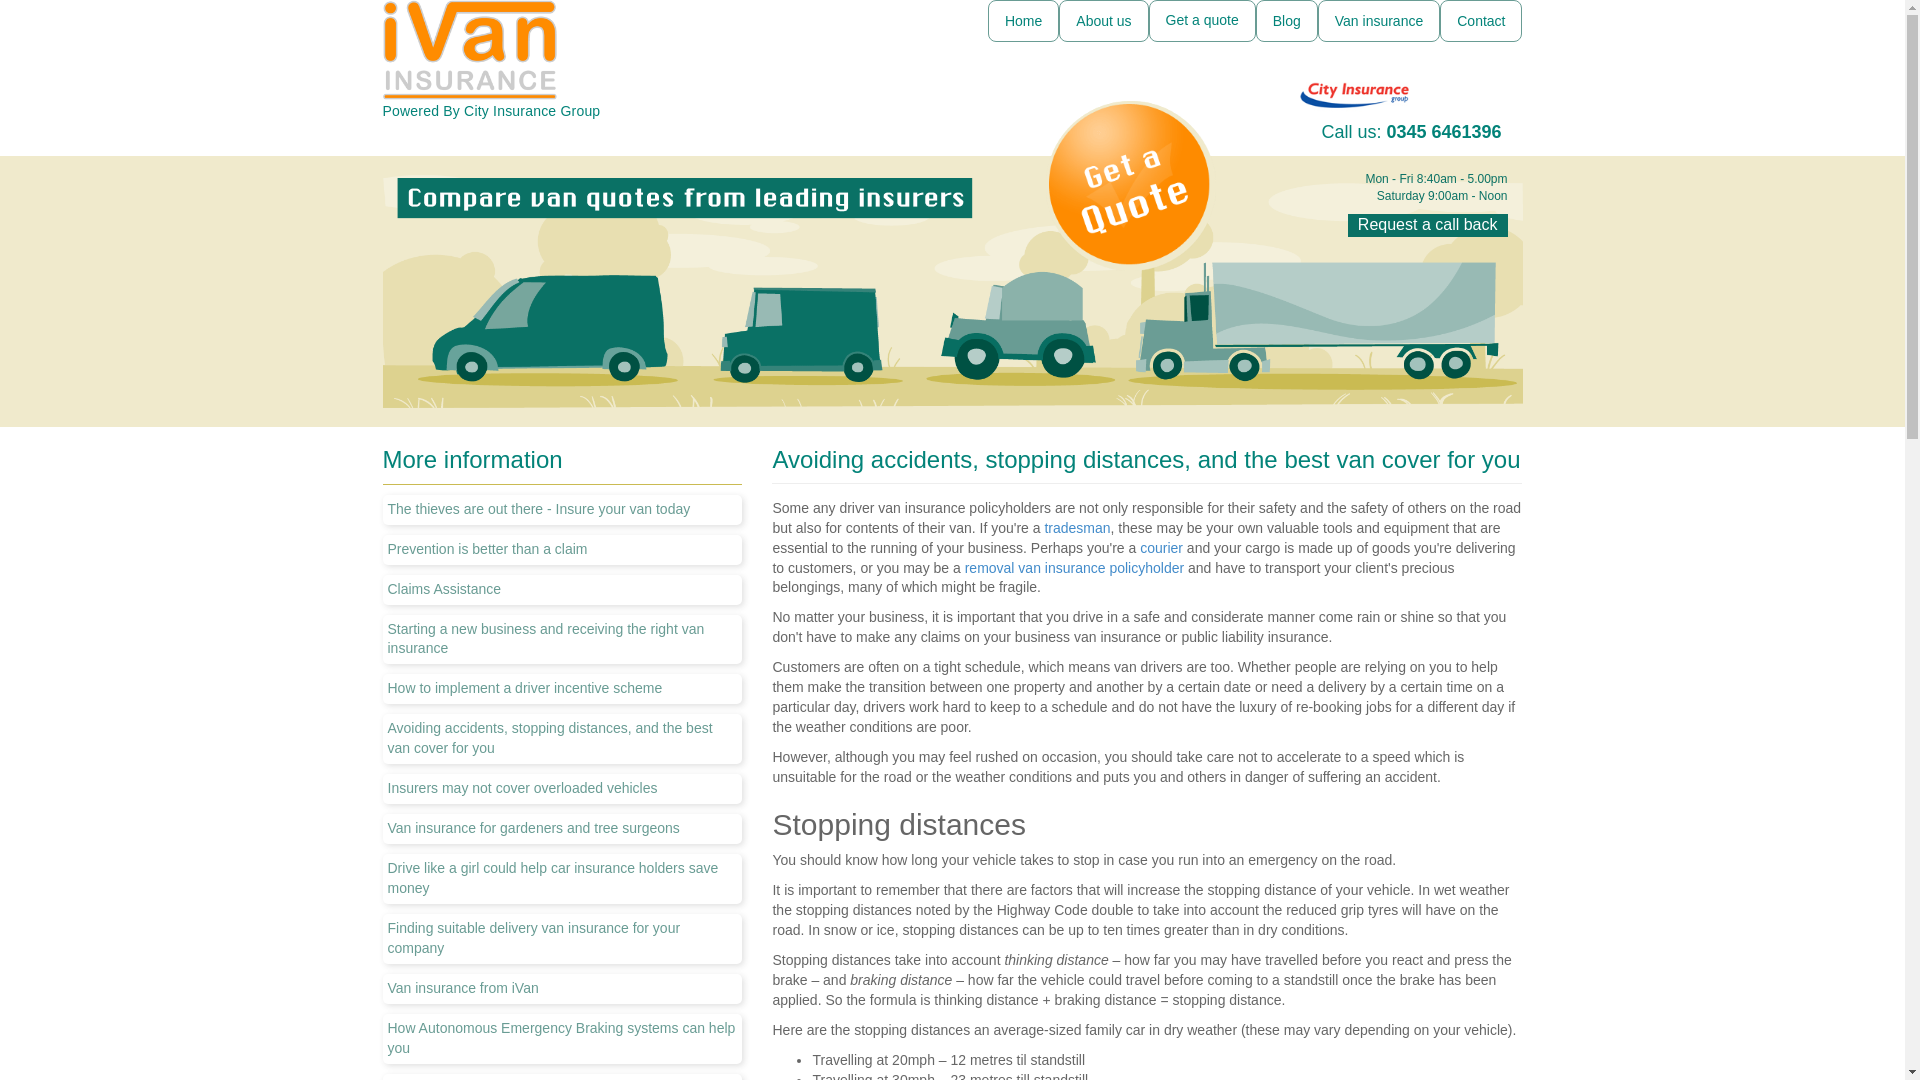 This screenshot has width=1920, height=1080. What do you see at coordinates (1481, 21) in the screenshot?
I see `Contact` at bounding box center [1481, 21].